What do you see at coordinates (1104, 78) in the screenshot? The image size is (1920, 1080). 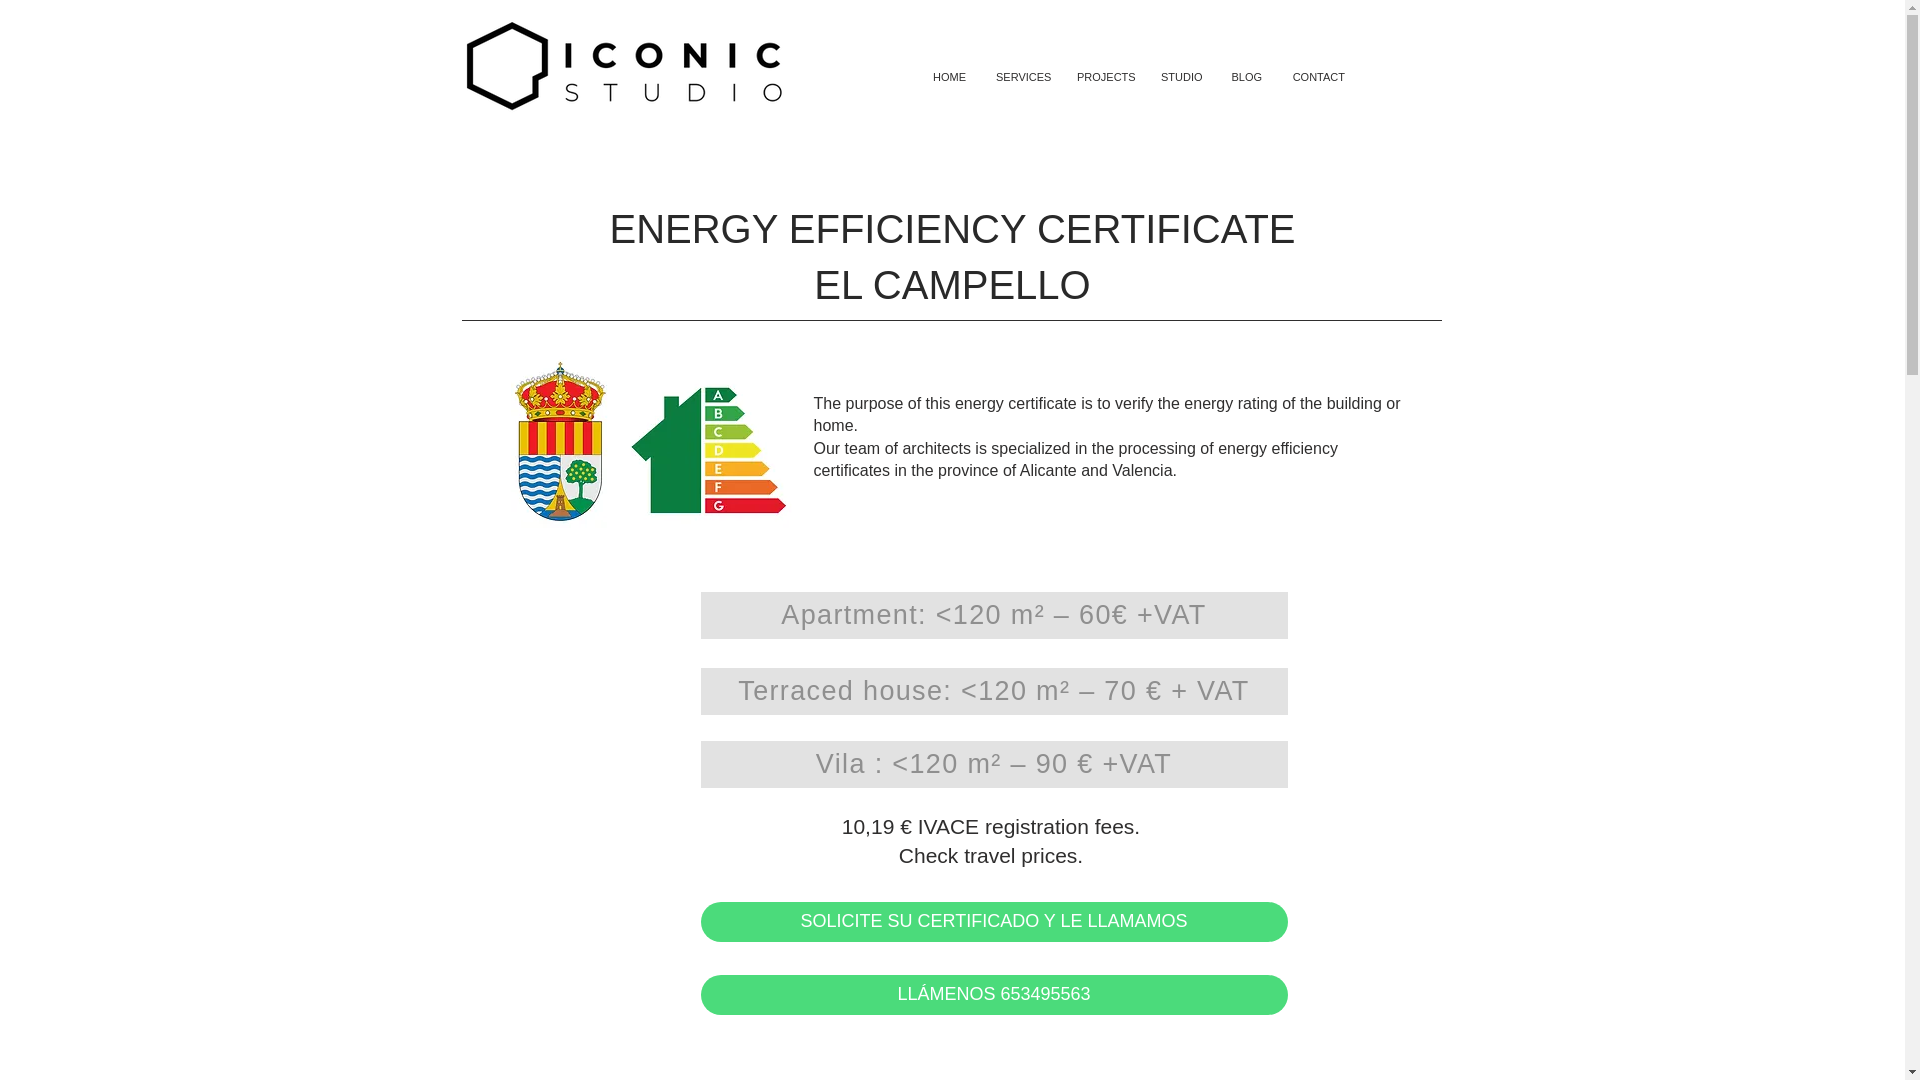 I see `PROJECTS` at bounding box center [1104, 78].